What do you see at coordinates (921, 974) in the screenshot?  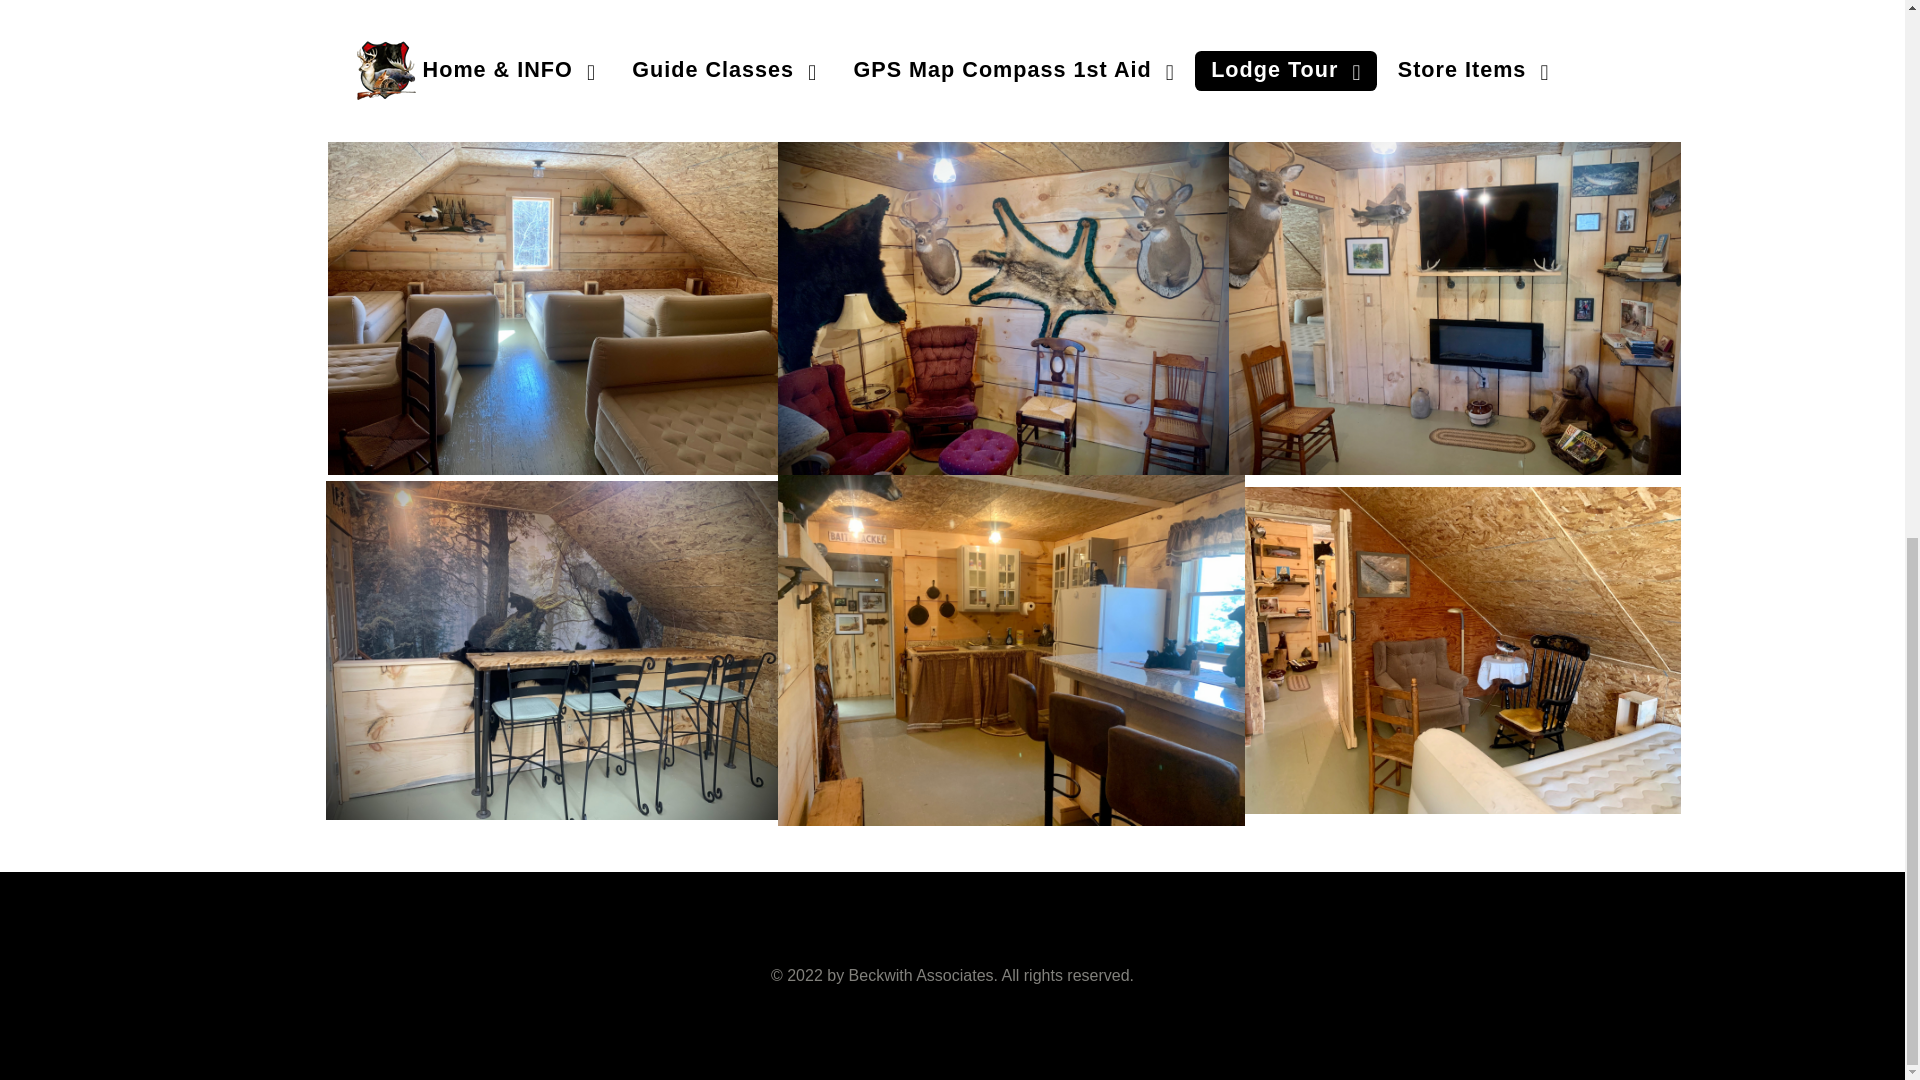 I see `Attic Lodge Outdoor Learning Center` at bounding box center [921, 974].